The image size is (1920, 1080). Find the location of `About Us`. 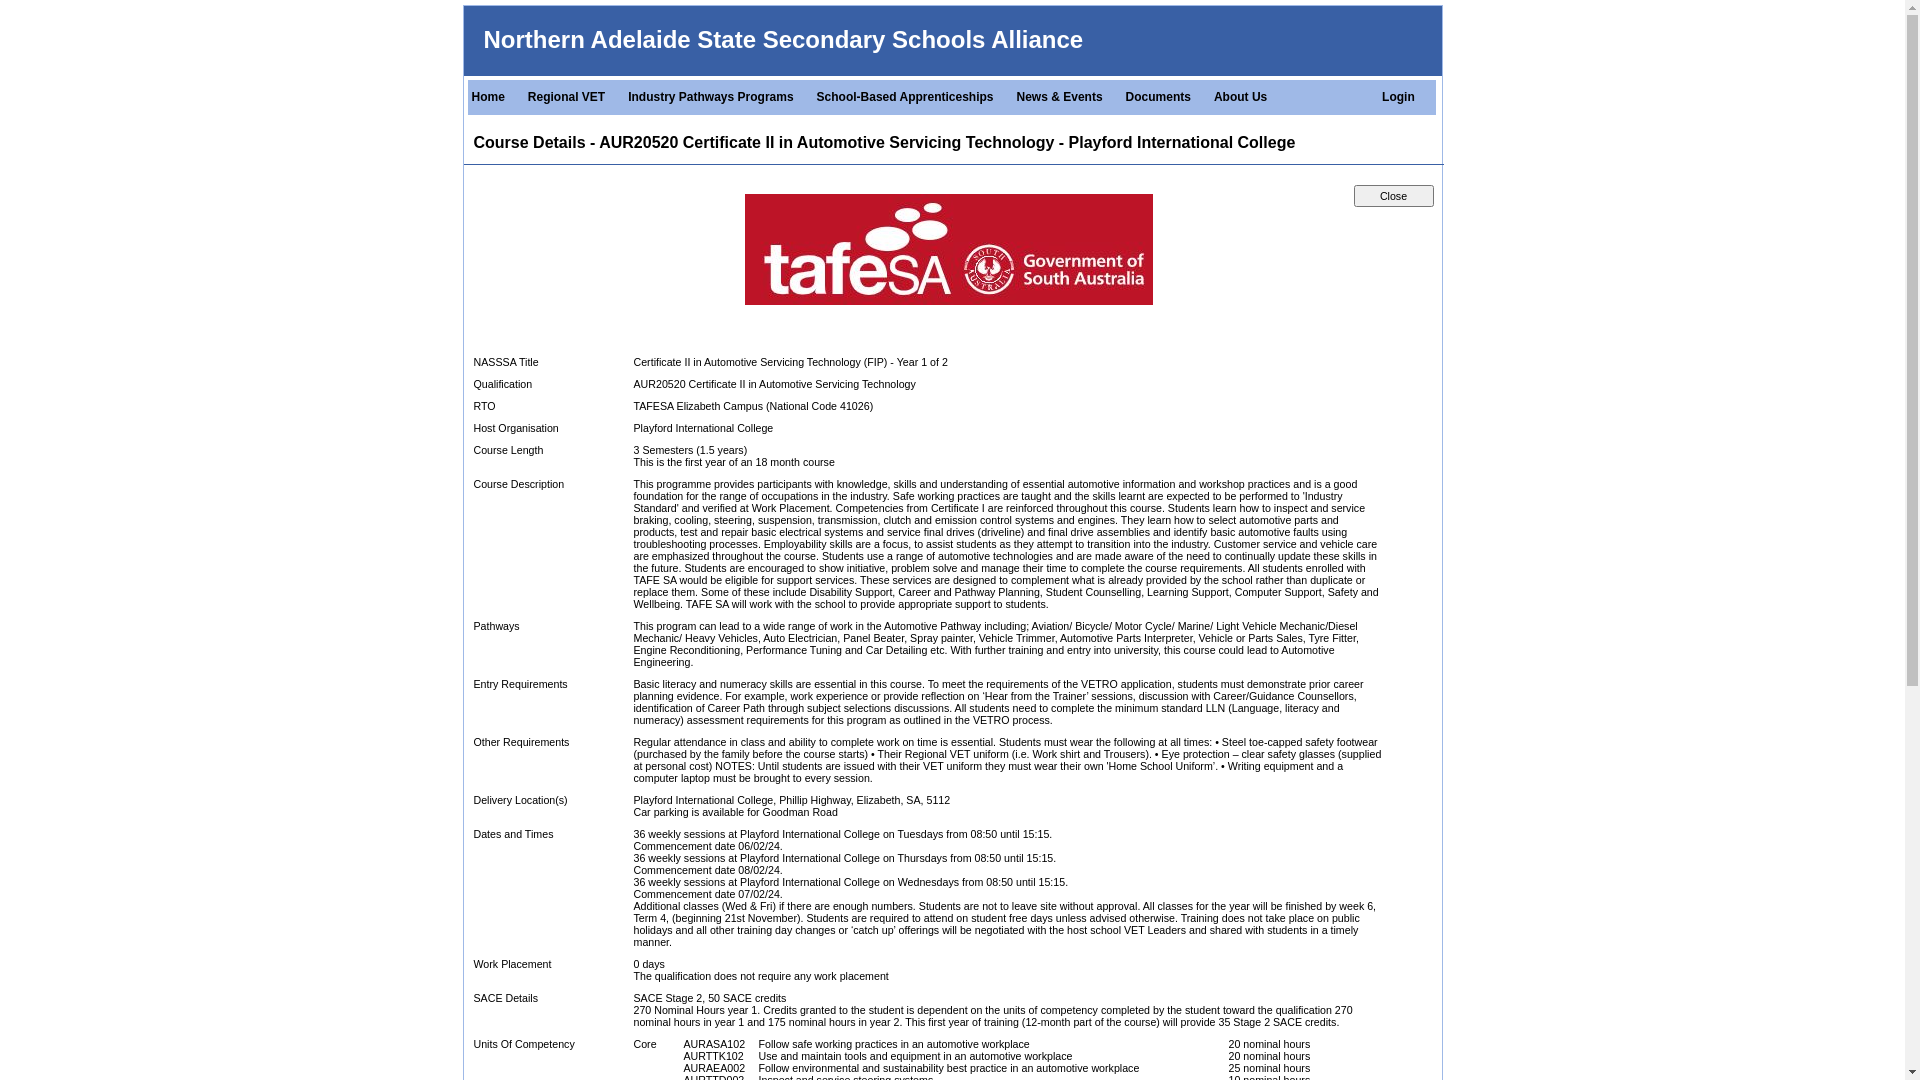

About Us is located at coordinates (1244, 97).